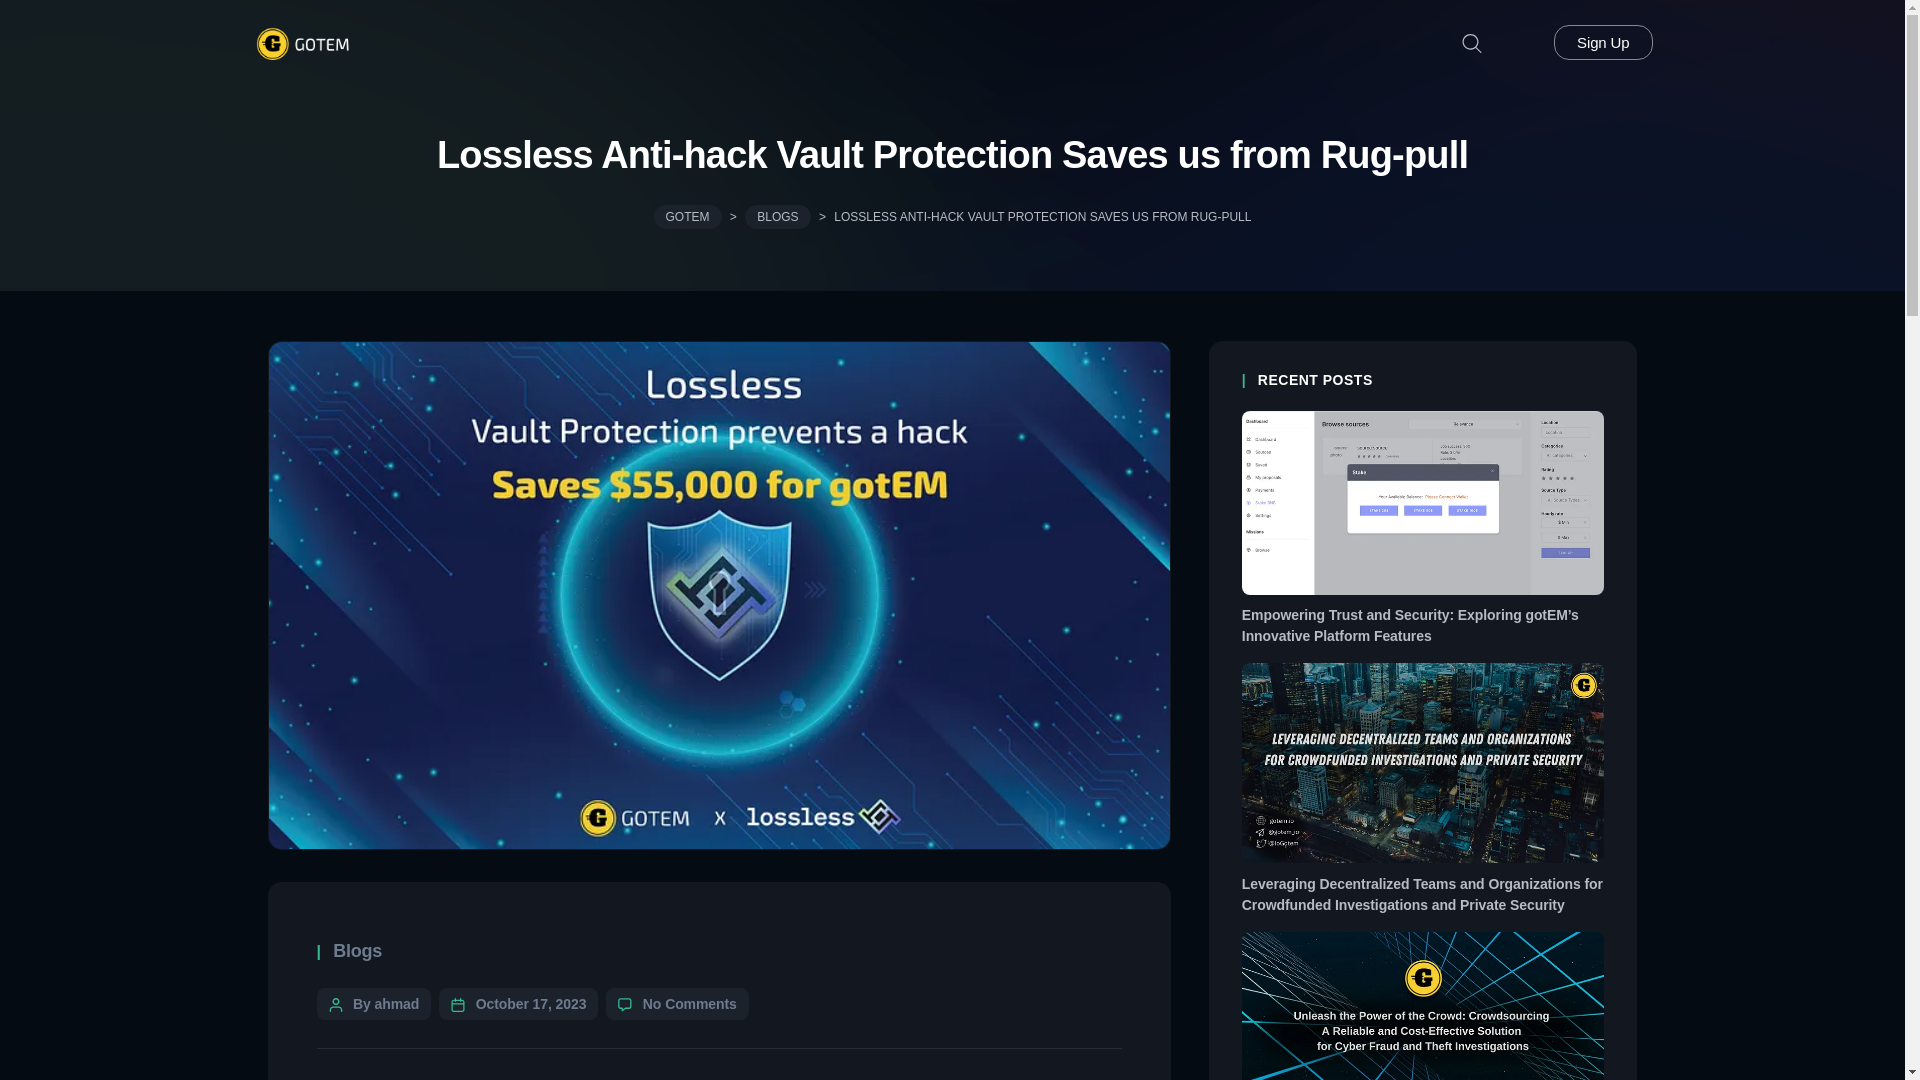 Image resolution: width=1920 pixels, height=1080 pixels. What do you see at coordinates (777, 216) in the screenshot?
I see `BLOGS` at bounding box center [777, 216].